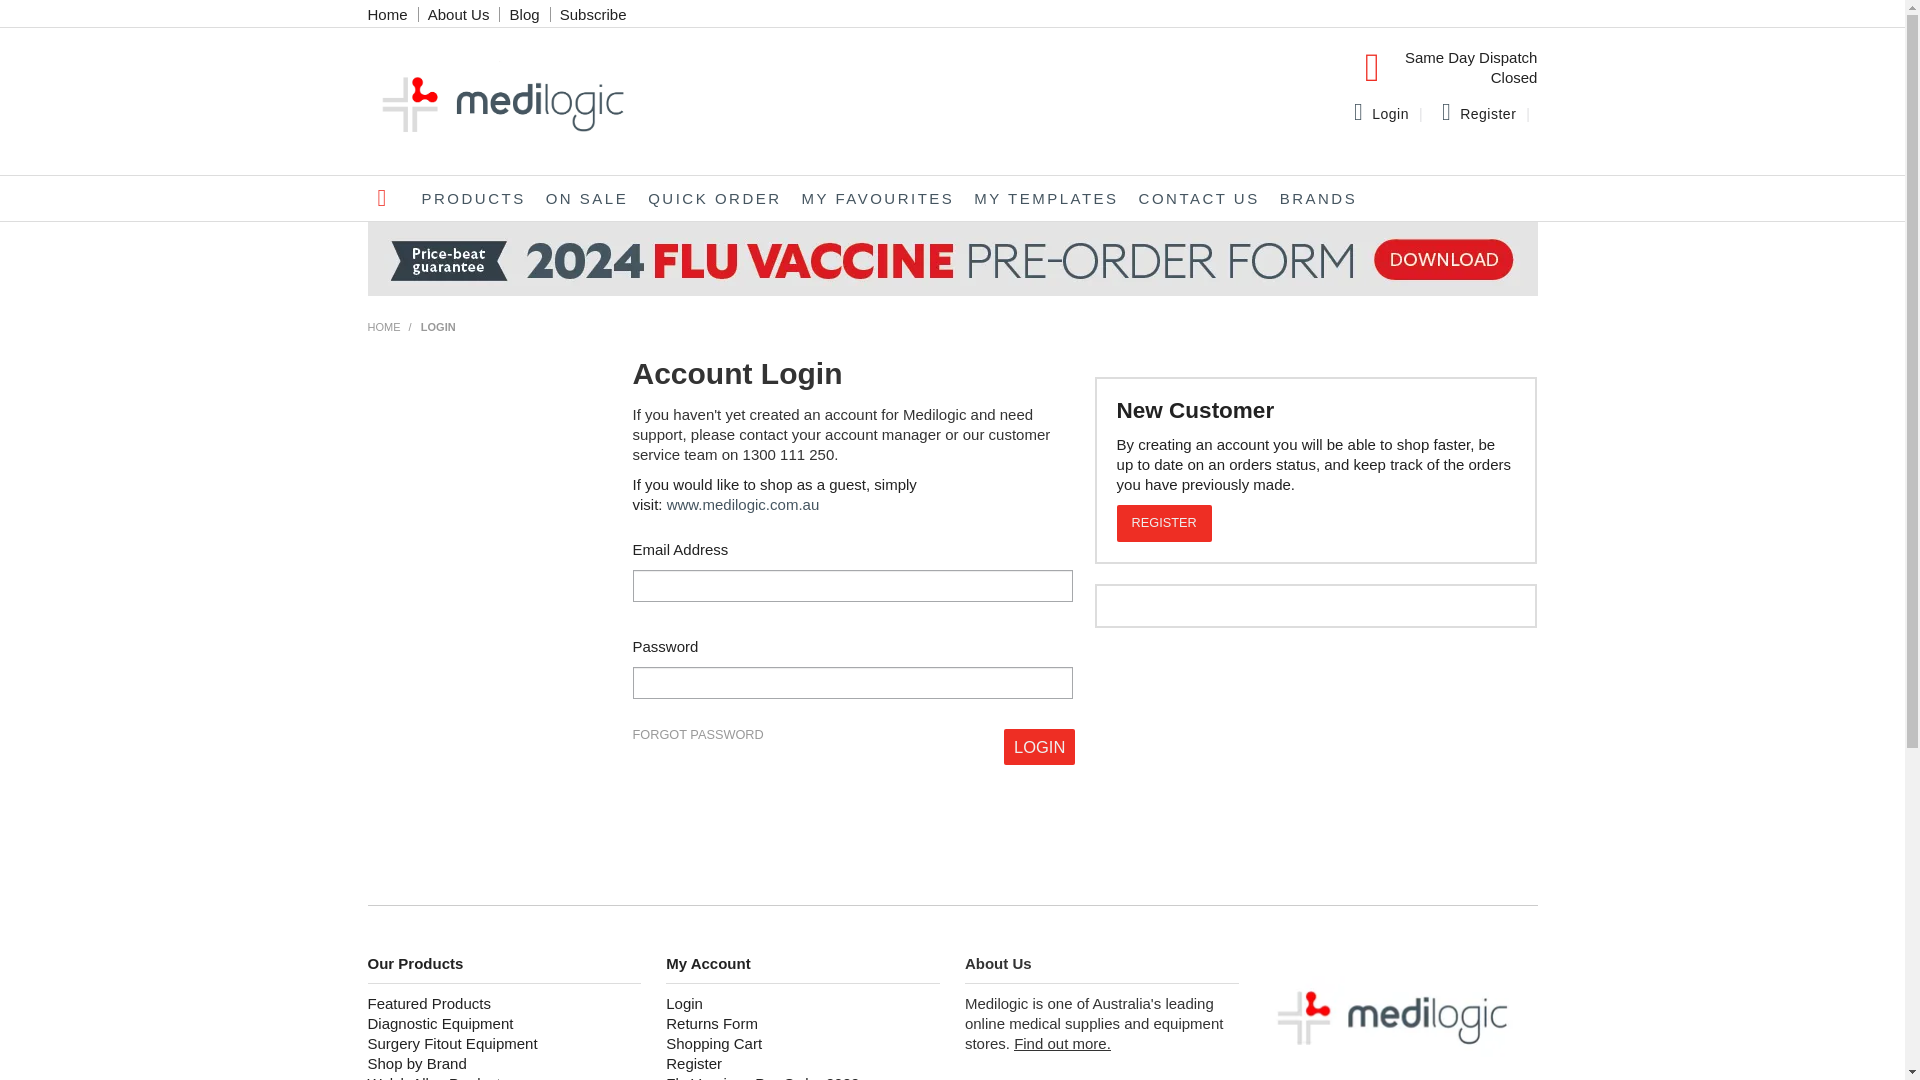 The height and width of the screenshot is (1080, 1920). What do you see at coordinates (1062, 1044) in the screenshot?
I see `Find out more.` at bounding box center [1062, 1044].